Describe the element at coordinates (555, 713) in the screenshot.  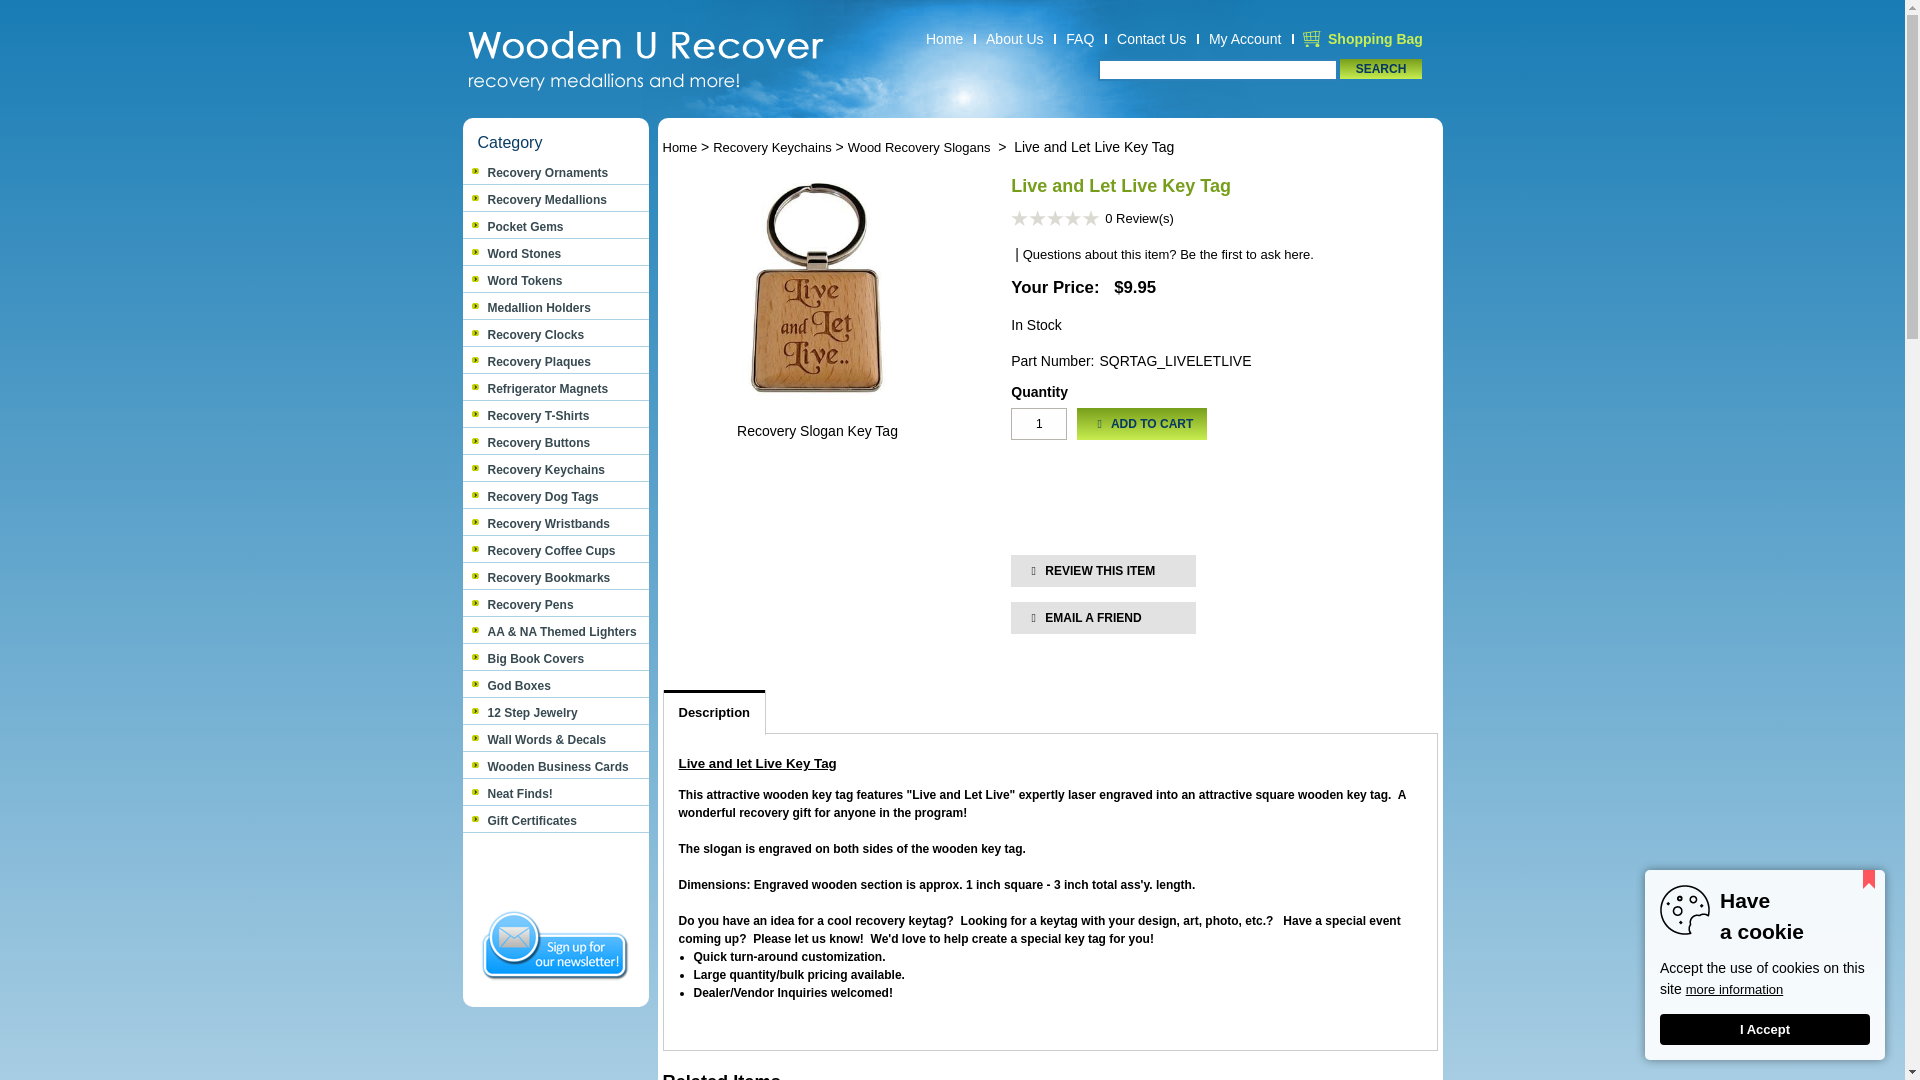
I see `12 Step Jewelry` at that location.